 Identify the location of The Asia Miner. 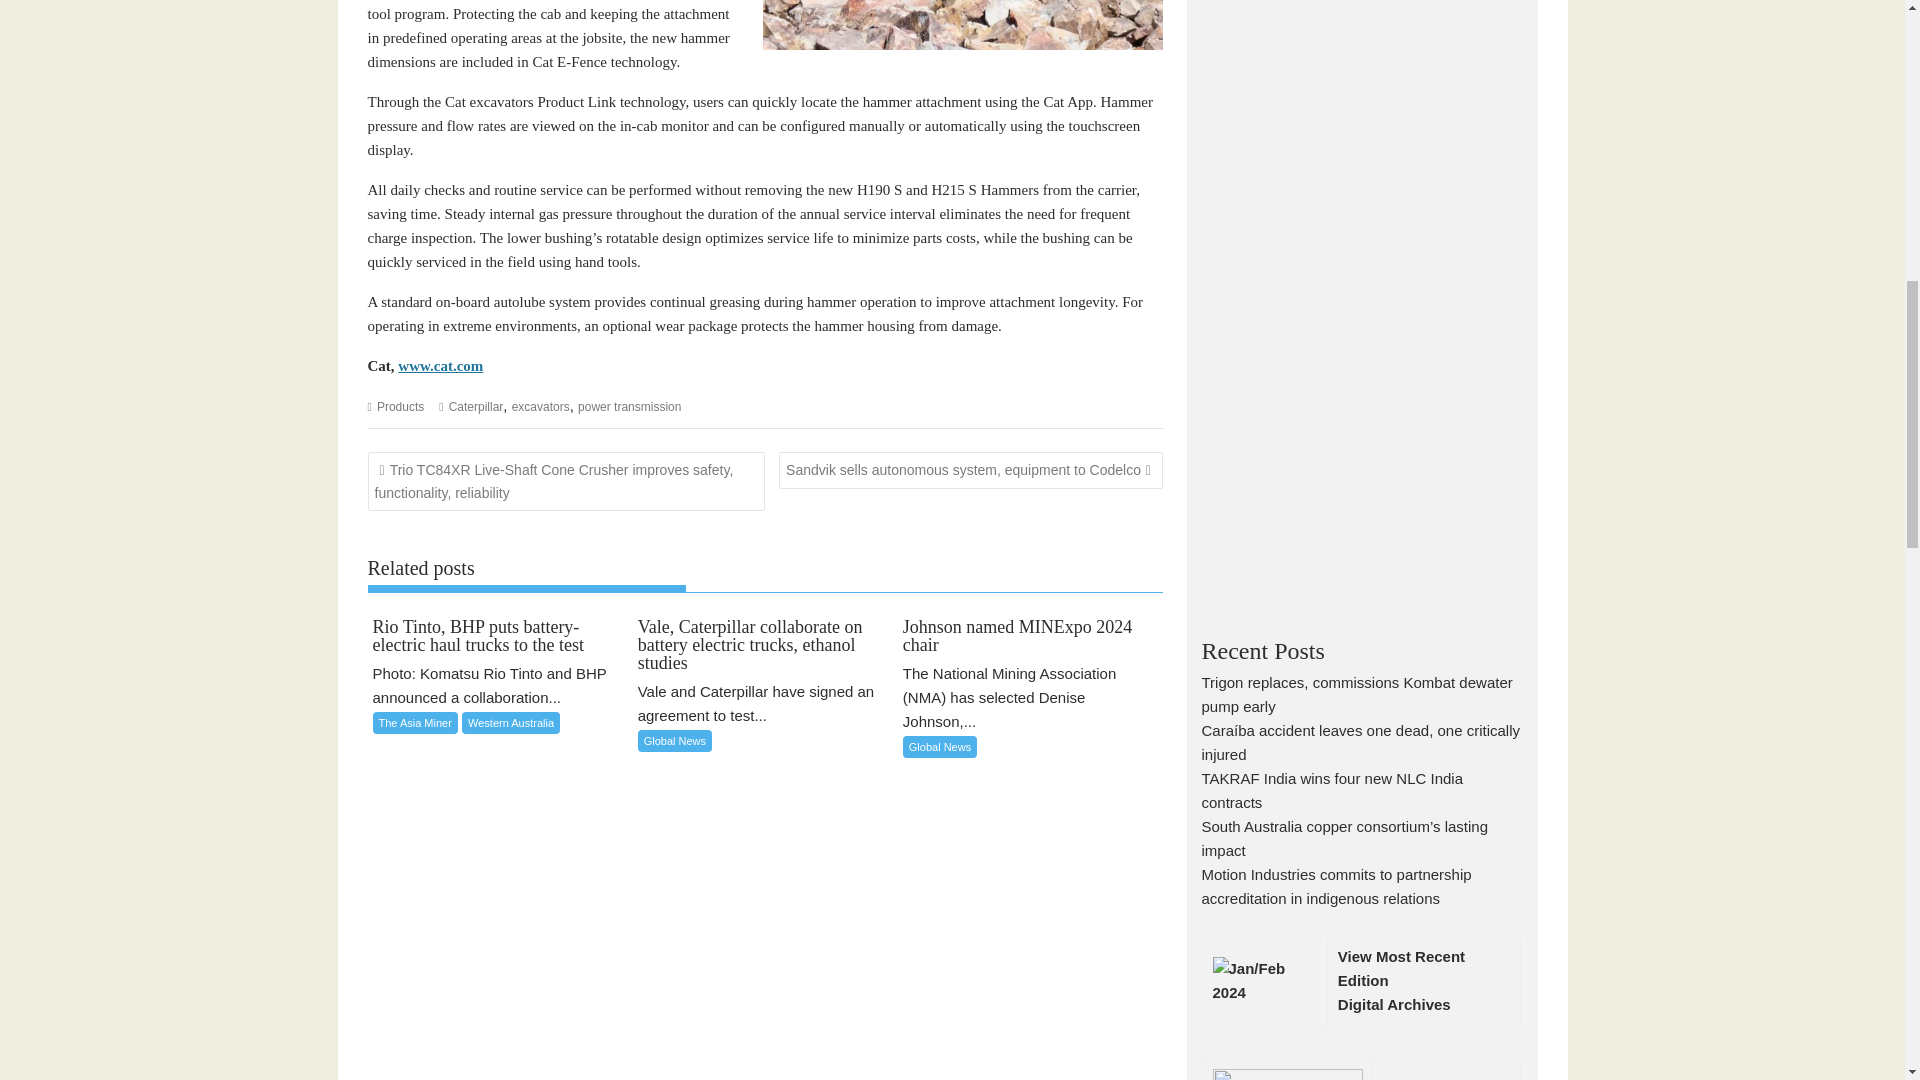
(414, 722).